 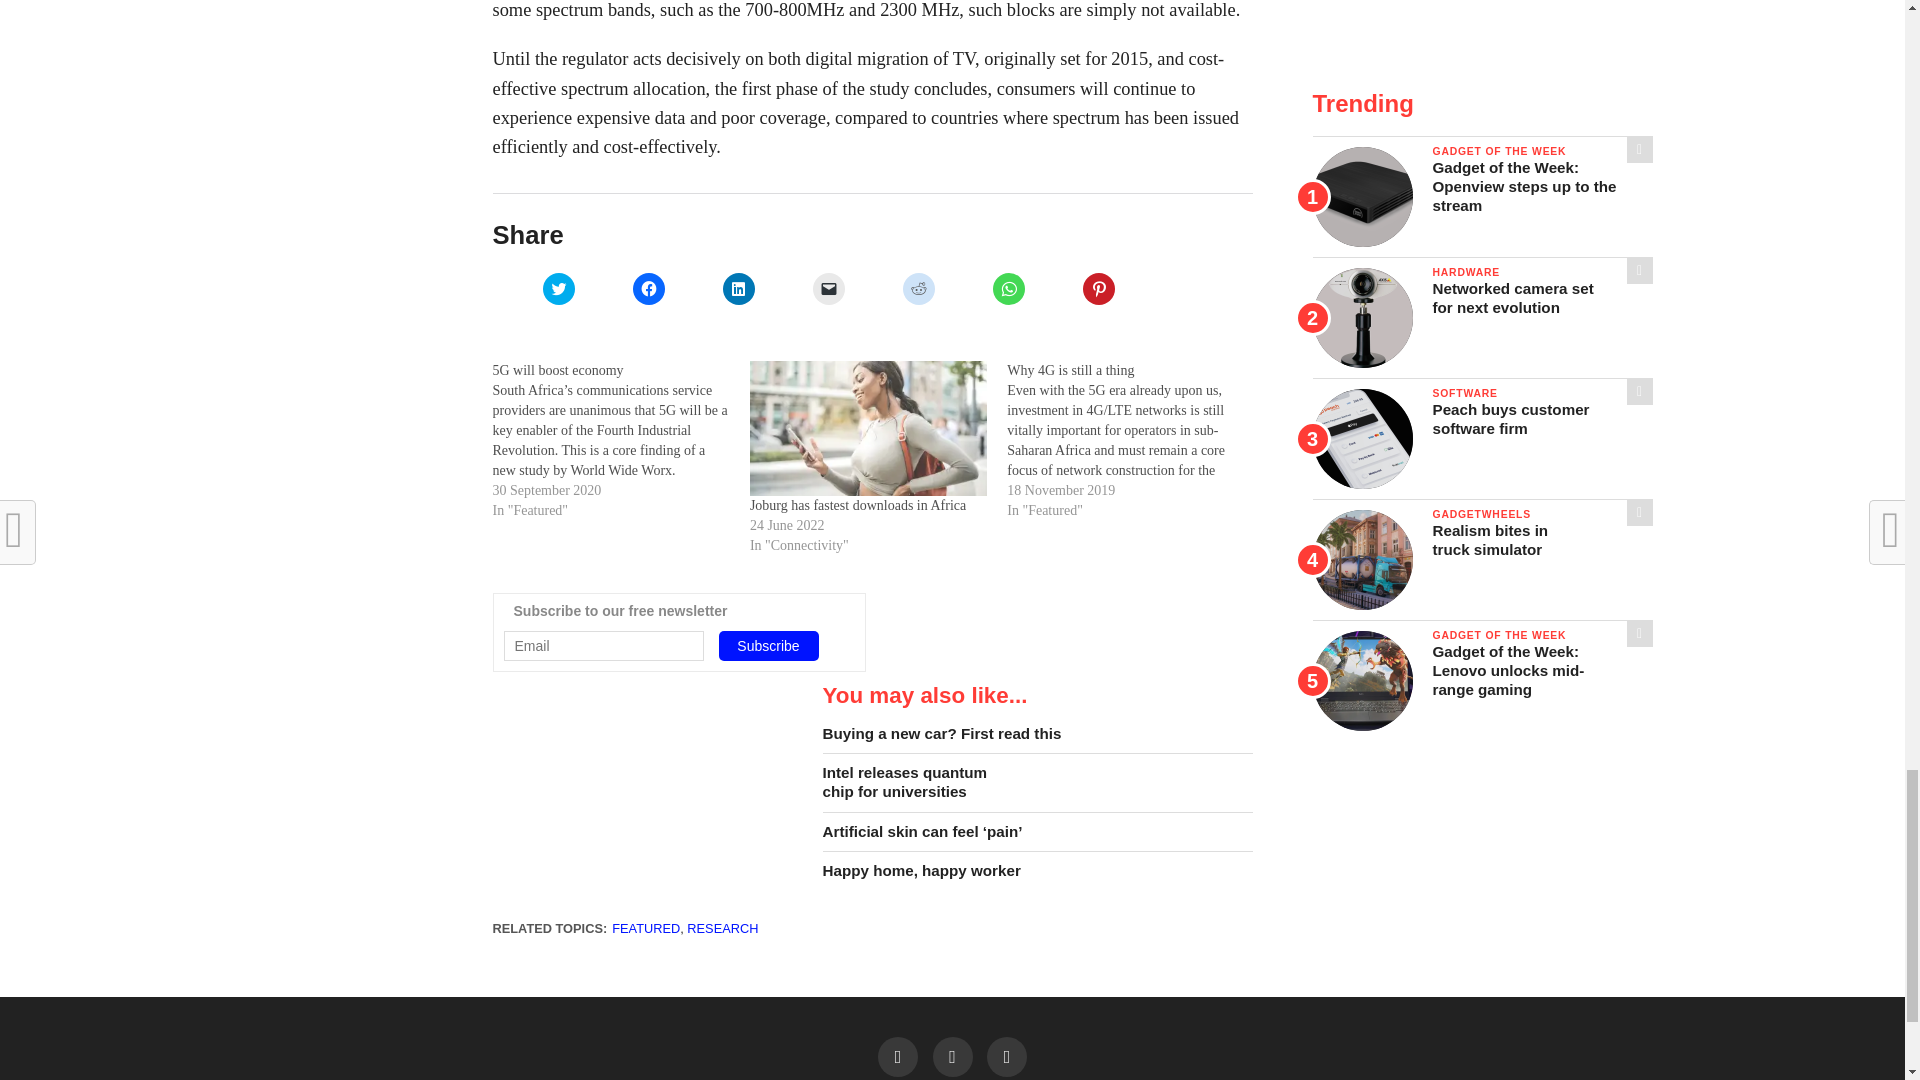 What do you see at coordinates (738, 288) in the screenshot?
I see `Click to share on LinkedIn` at bounding box center [738, 288].